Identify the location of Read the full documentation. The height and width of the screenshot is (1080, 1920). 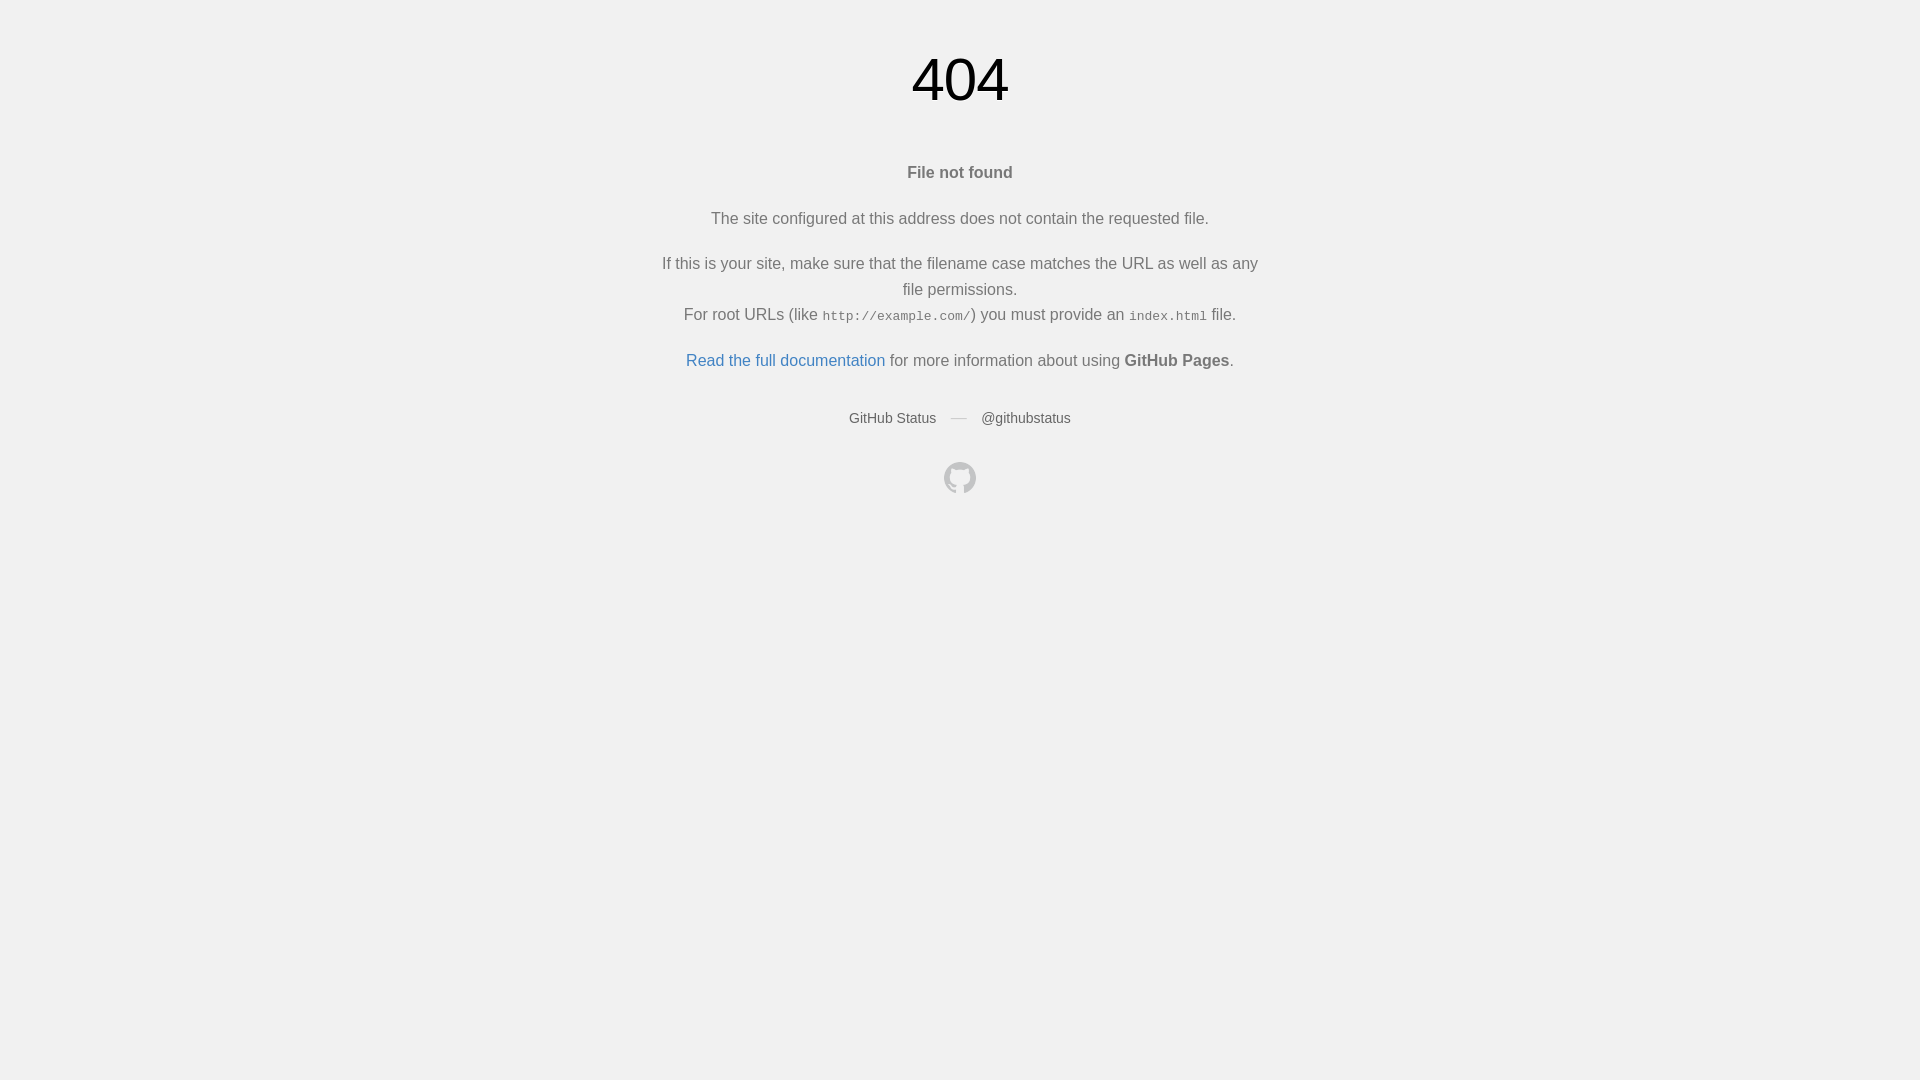
(786, 360).